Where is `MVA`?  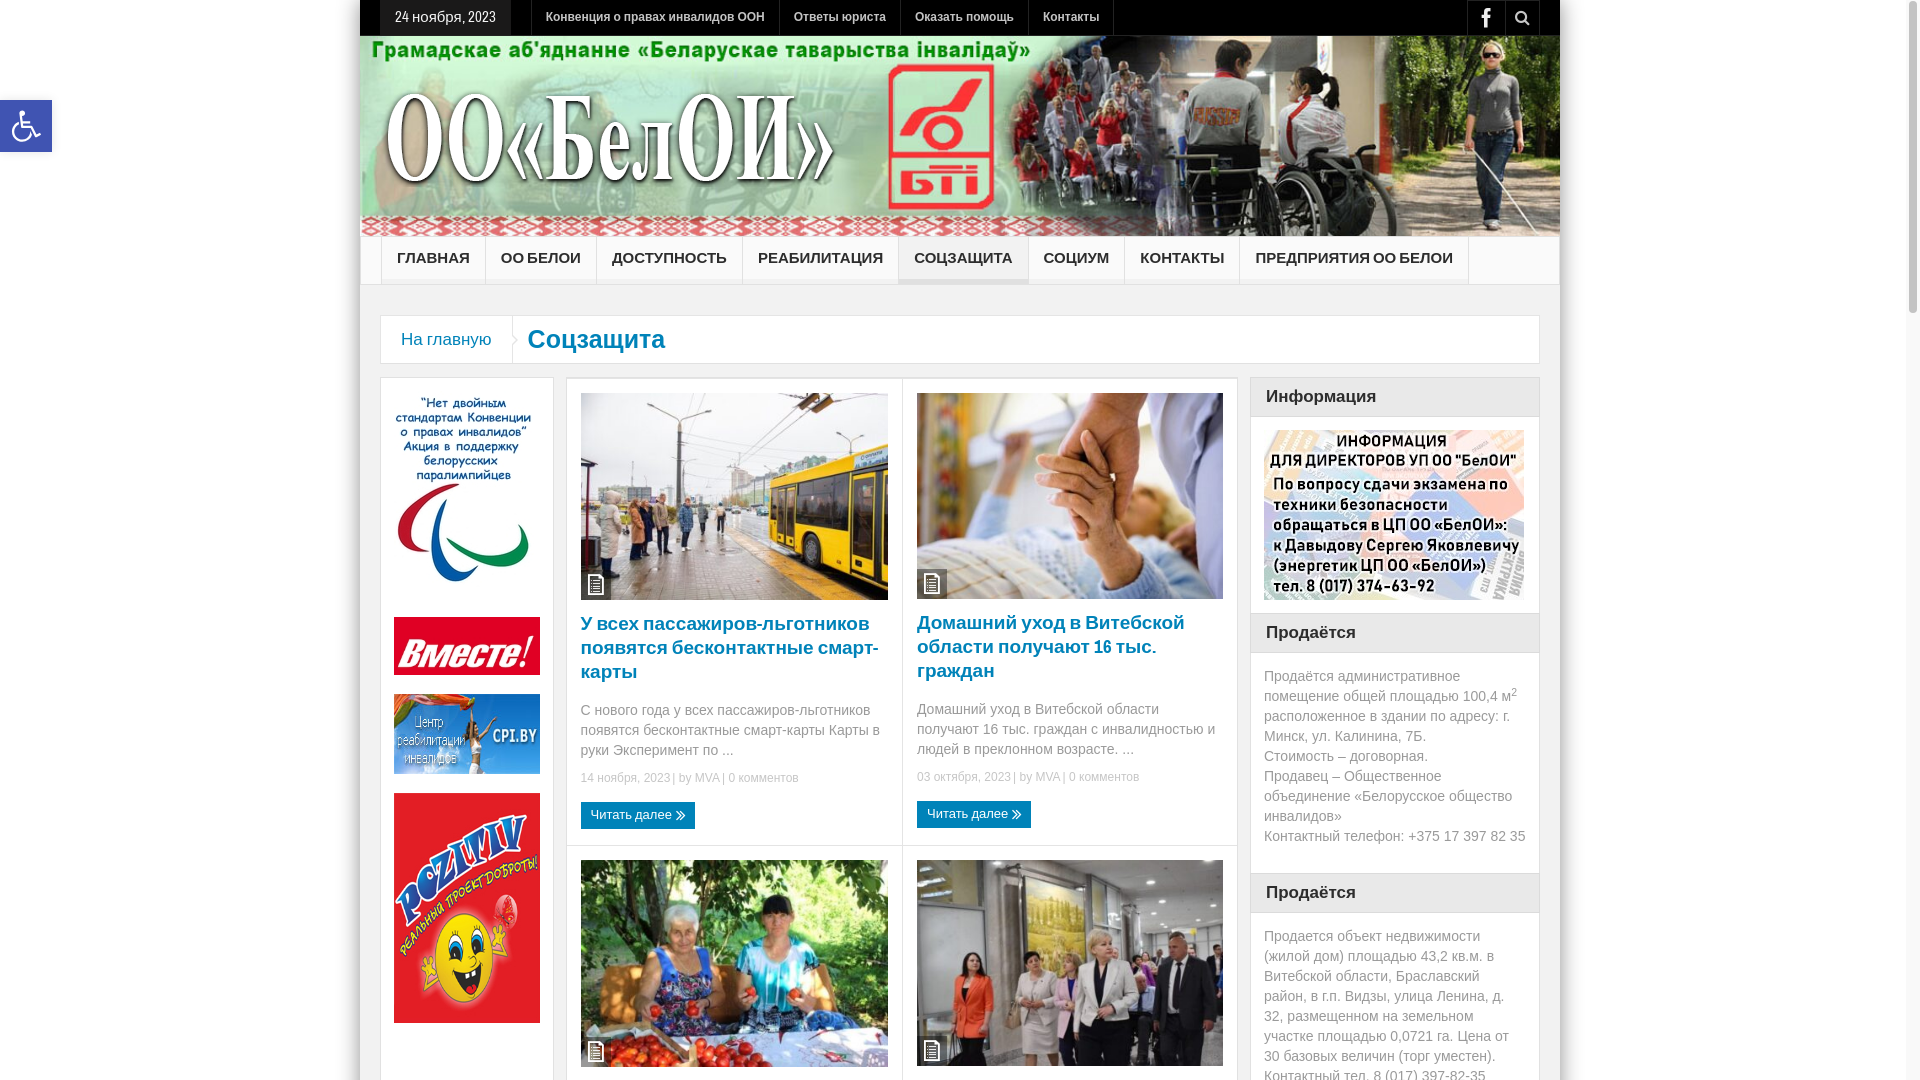 MVA is located at coordinates (708, 778).